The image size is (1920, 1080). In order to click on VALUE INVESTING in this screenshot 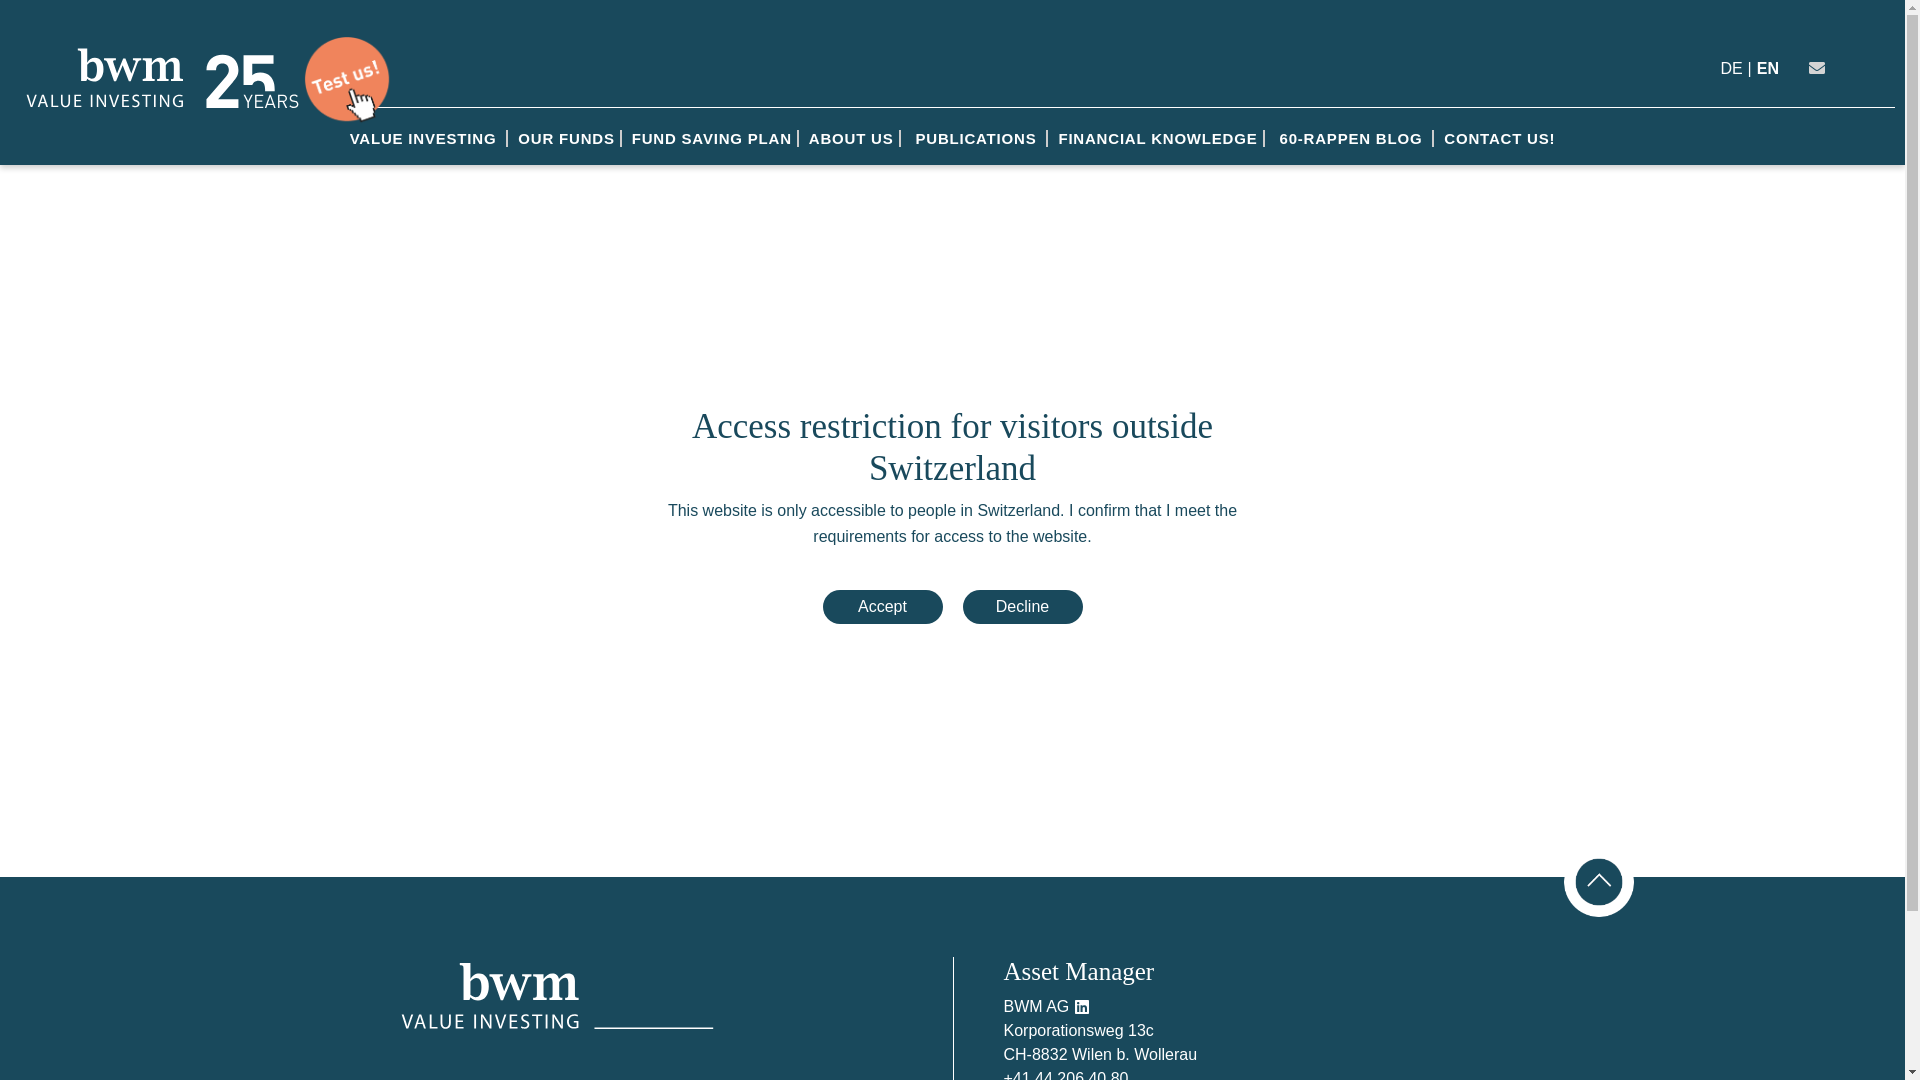, I will do `click(426, 138)`.